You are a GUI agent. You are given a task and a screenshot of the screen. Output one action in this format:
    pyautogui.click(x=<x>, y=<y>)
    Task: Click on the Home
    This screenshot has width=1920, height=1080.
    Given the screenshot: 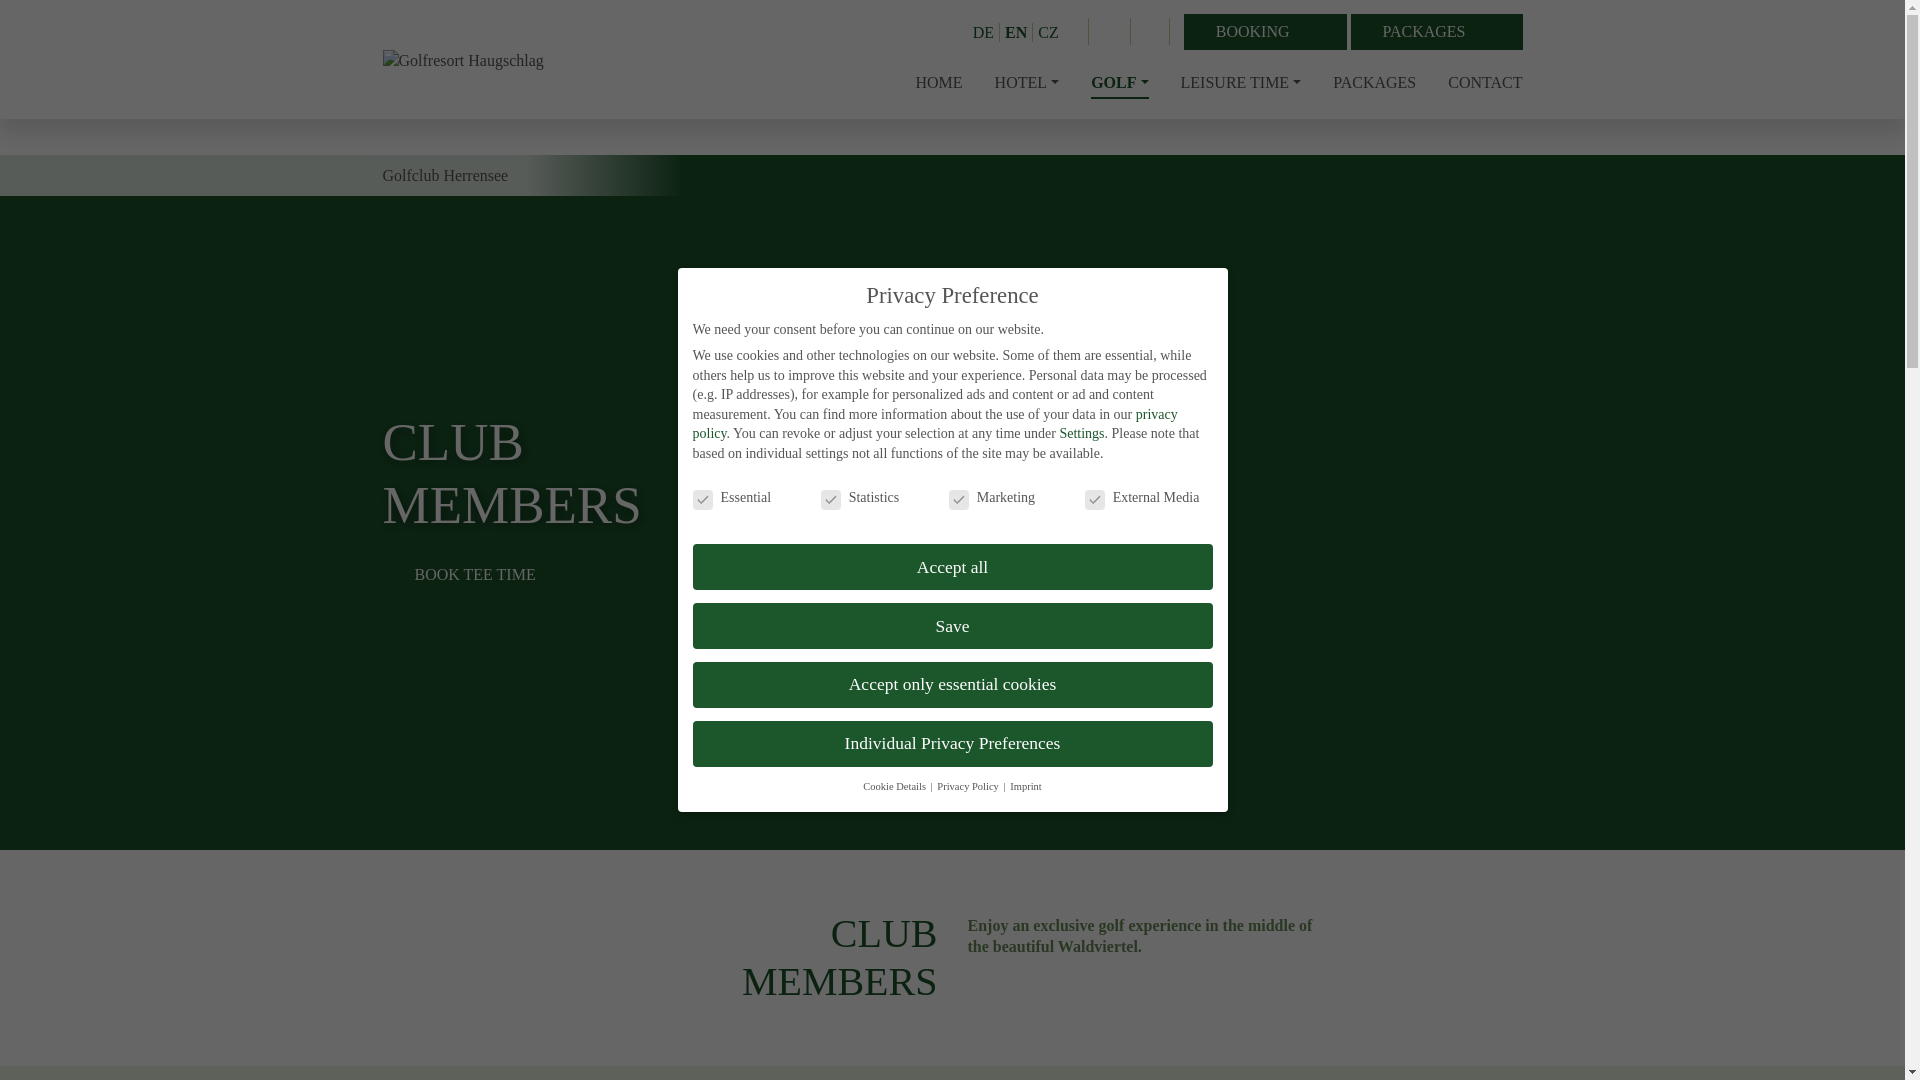 What is the action you would take?
    pyautogui.click(x=939, y=81)
    